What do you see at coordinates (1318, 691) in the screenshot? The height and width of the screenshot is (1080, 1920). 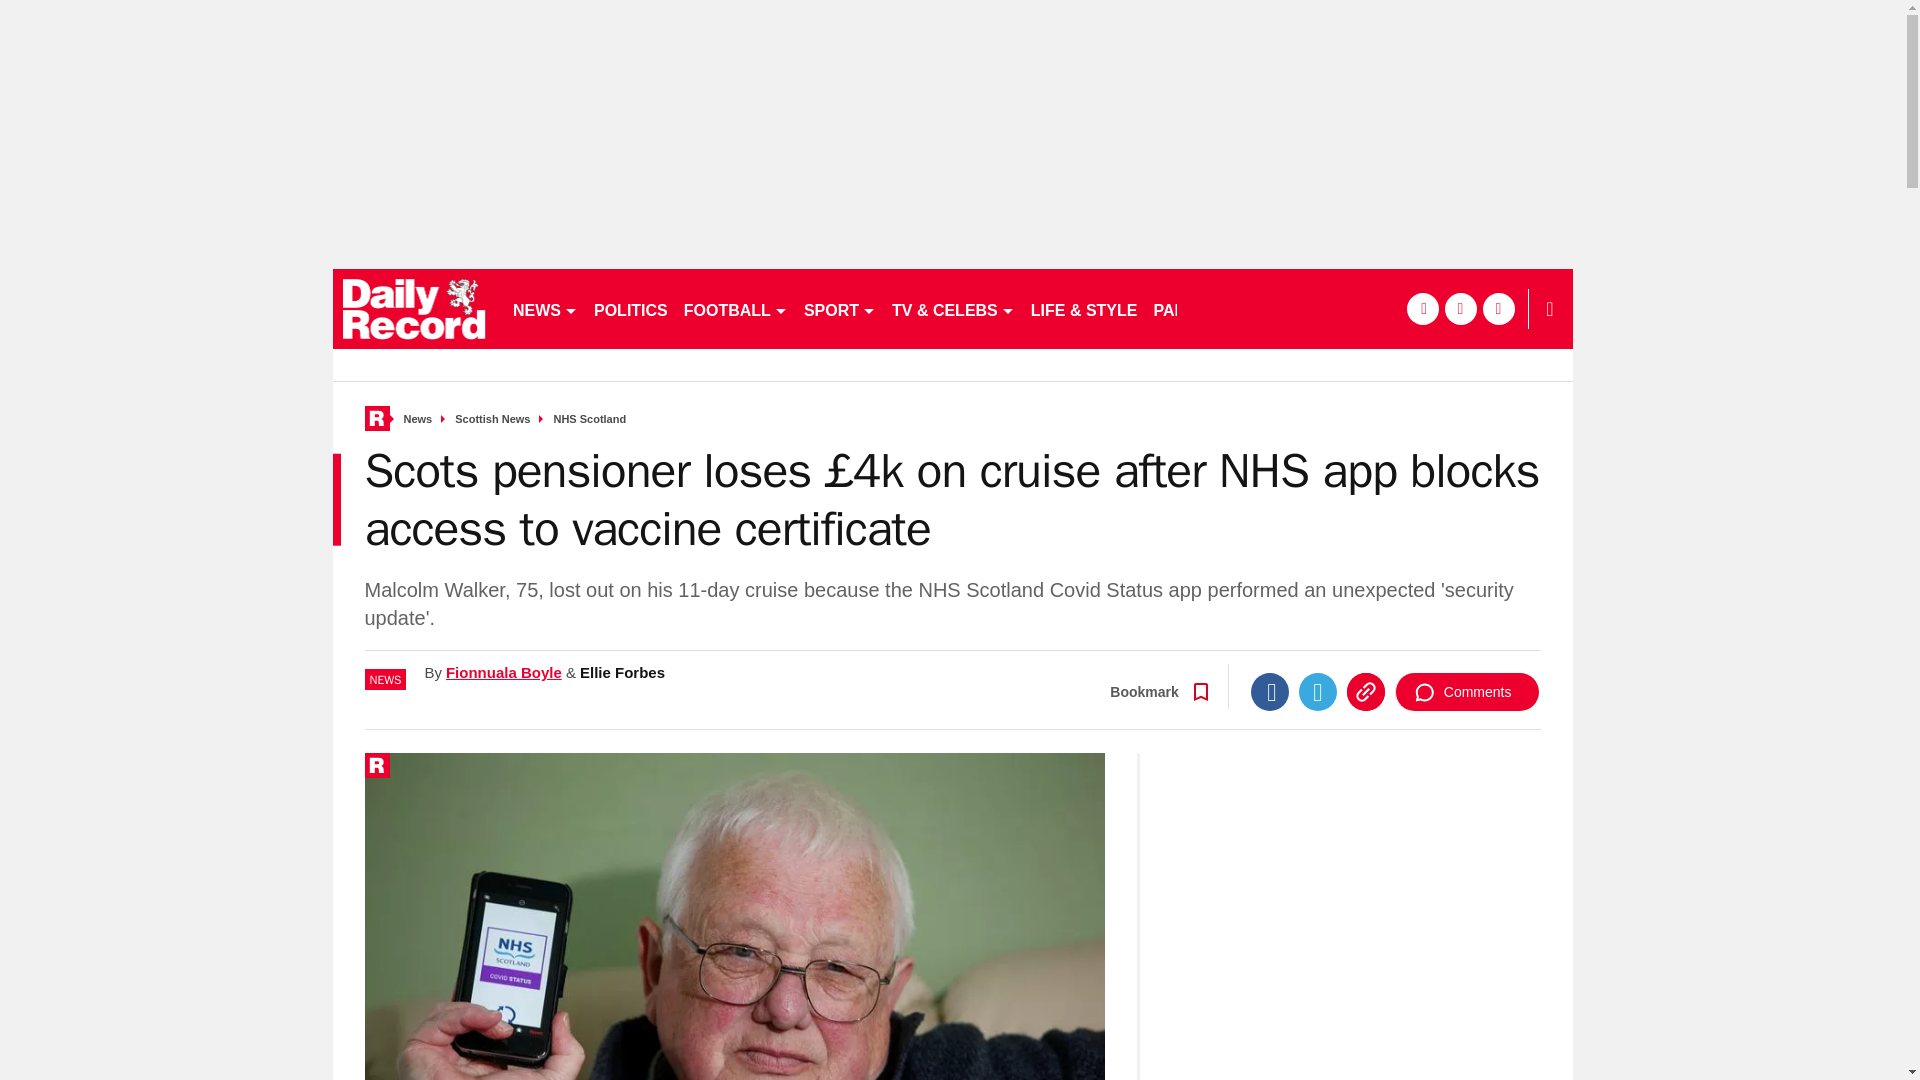 I see `Twitter` at bounding box center [1318, 691].